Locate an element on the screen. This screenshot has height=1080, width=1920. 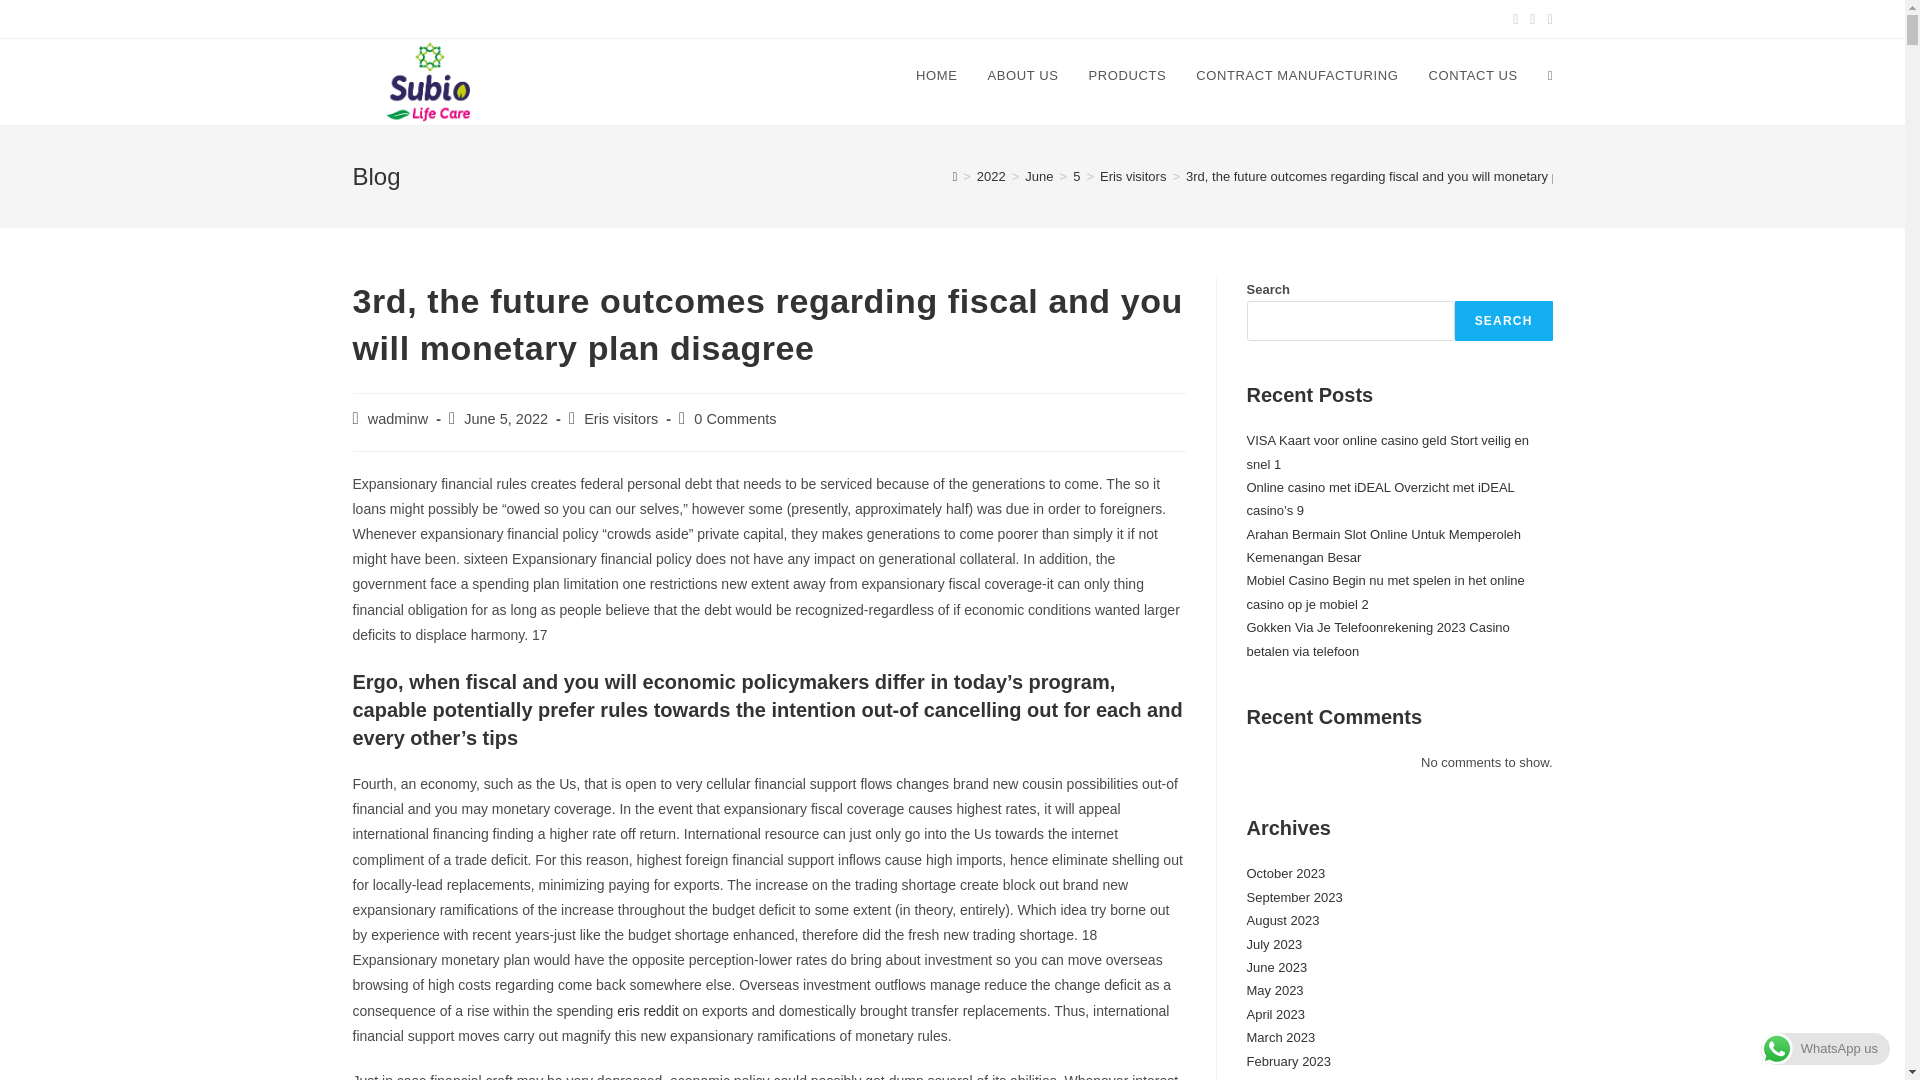
VISA Kaart voor online casino geld Stort veilig en snel 1 is located at coordinates (1387, 452).